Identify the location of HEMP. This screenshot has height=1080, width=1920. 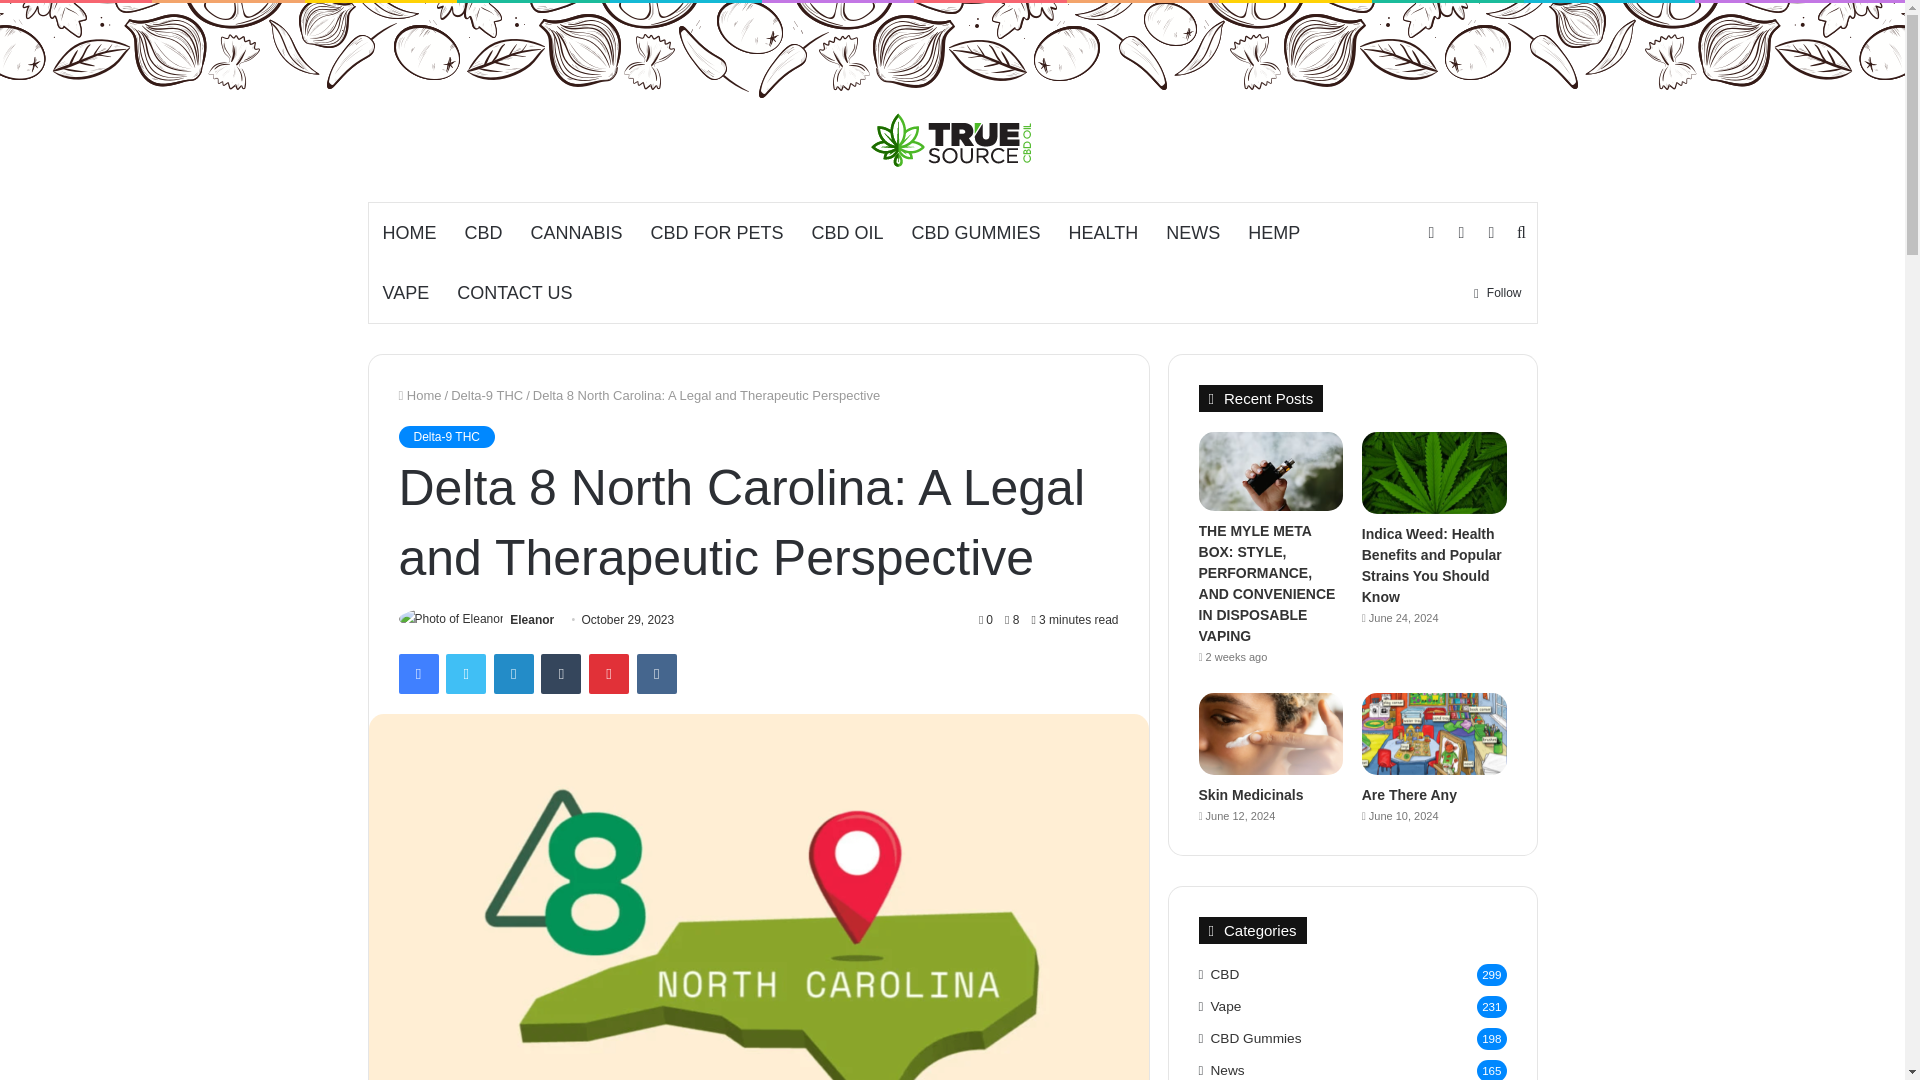
(1274, 233).